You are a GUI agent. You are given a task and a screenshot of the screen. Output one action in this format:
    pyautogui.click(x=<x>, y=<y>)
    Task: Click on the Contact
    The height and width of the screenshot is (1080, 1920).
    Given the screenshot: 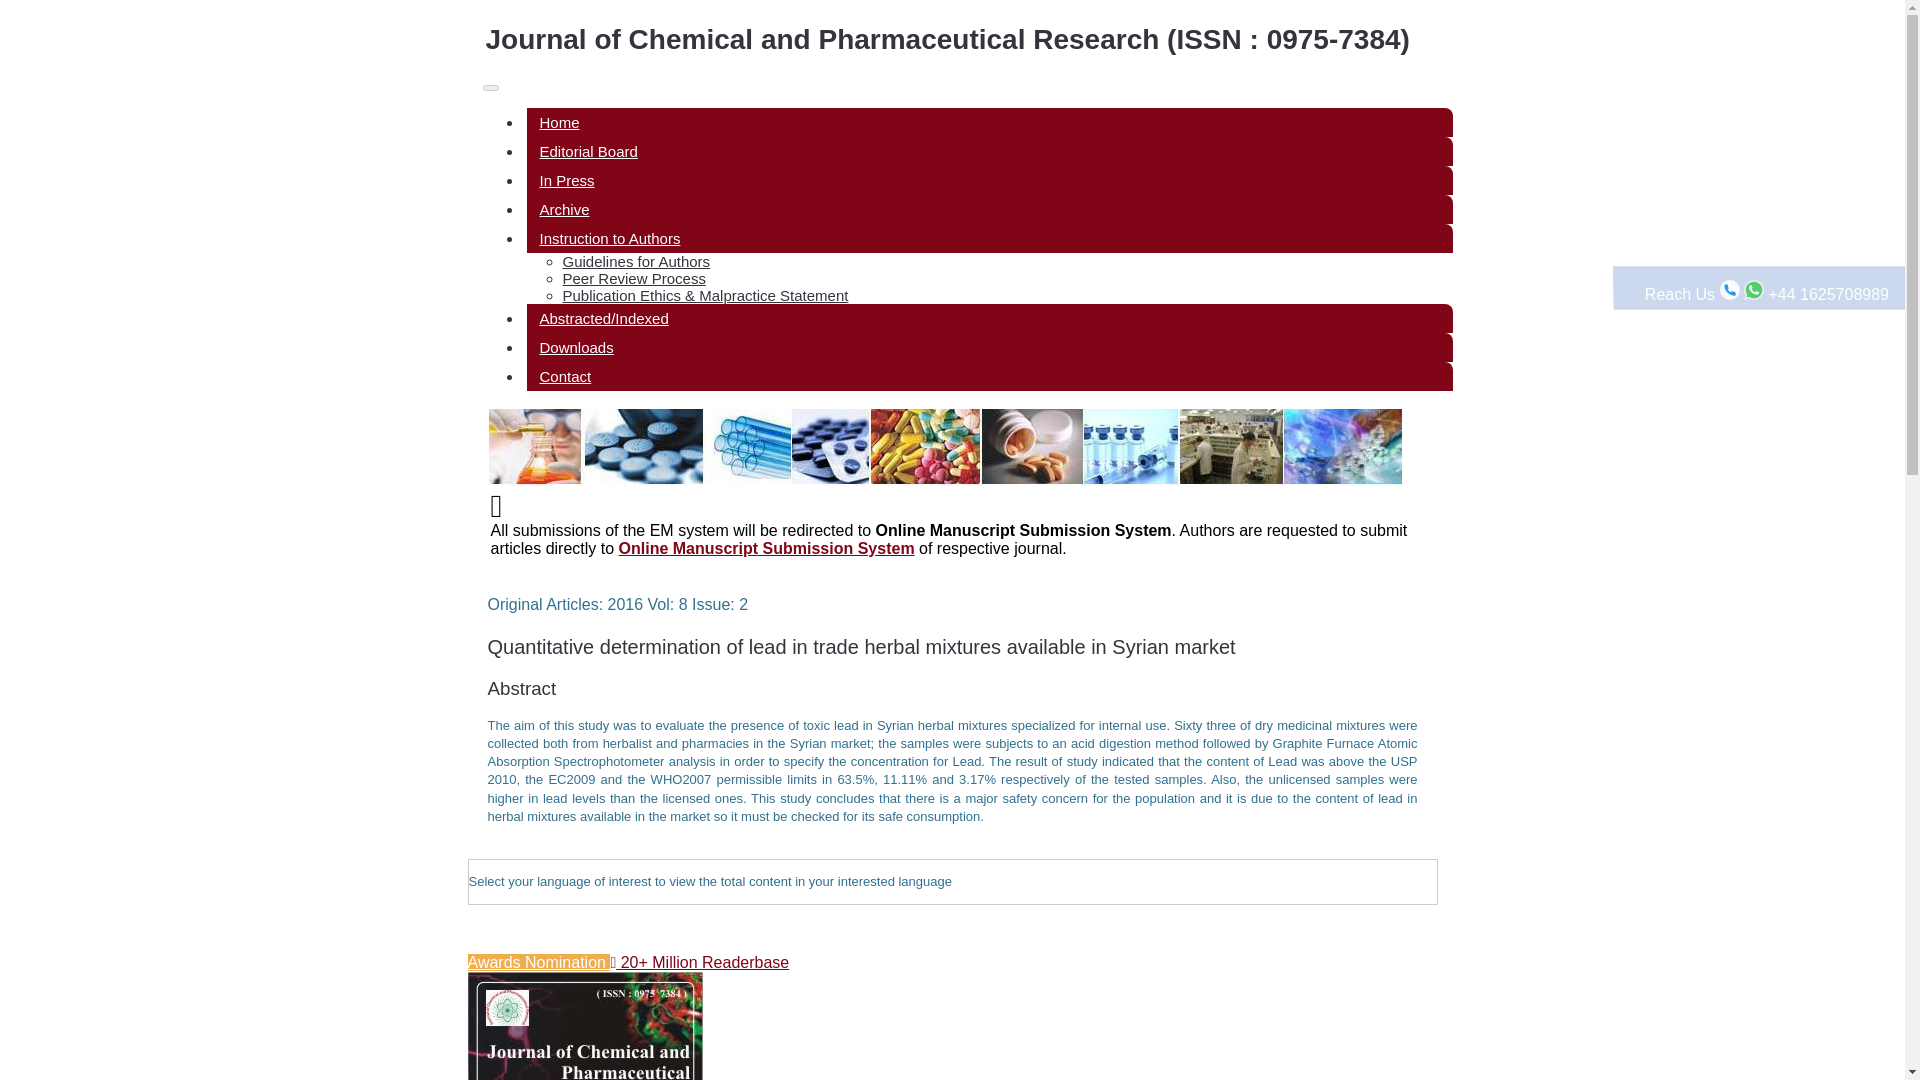 What is the action you would take?
    pyautogui.click(x=988, y=376)
    